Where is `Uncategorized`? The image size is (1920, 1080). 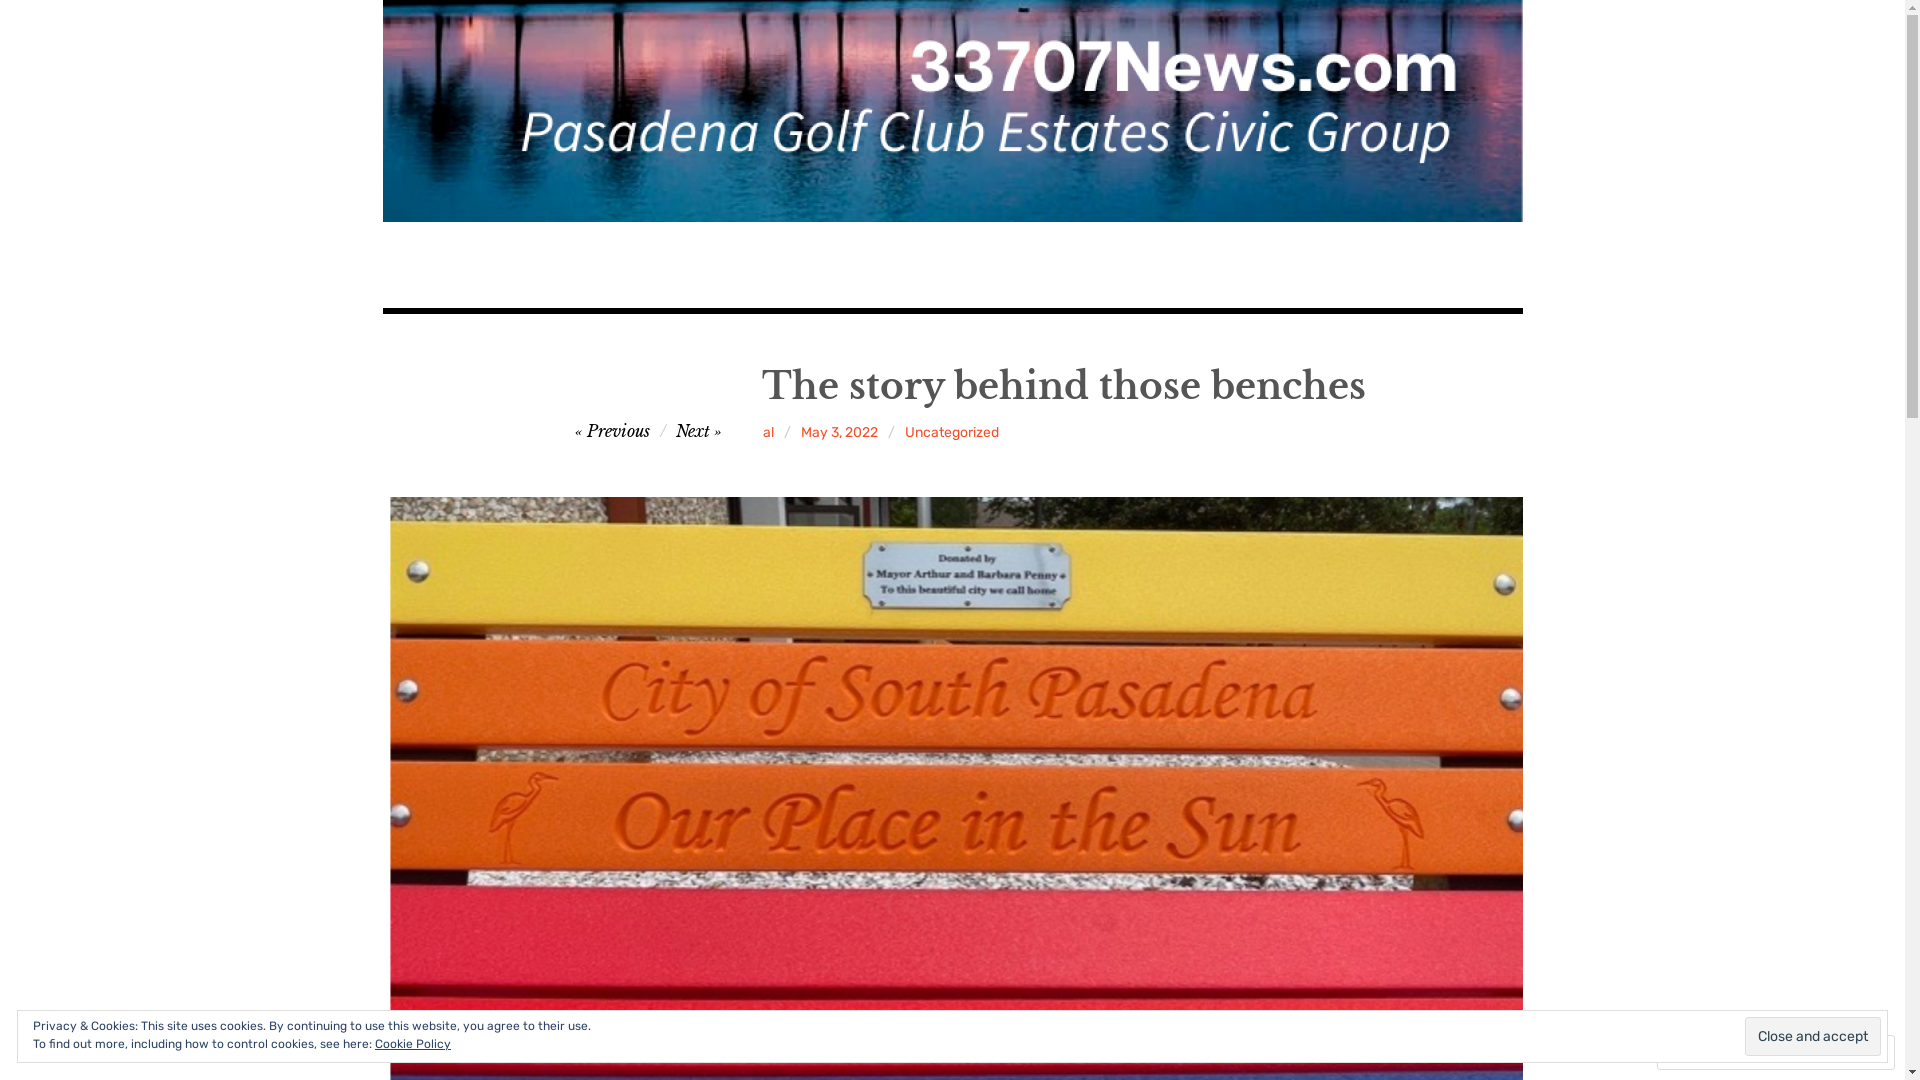
Uncategorized is located at coordinates (952, 432).